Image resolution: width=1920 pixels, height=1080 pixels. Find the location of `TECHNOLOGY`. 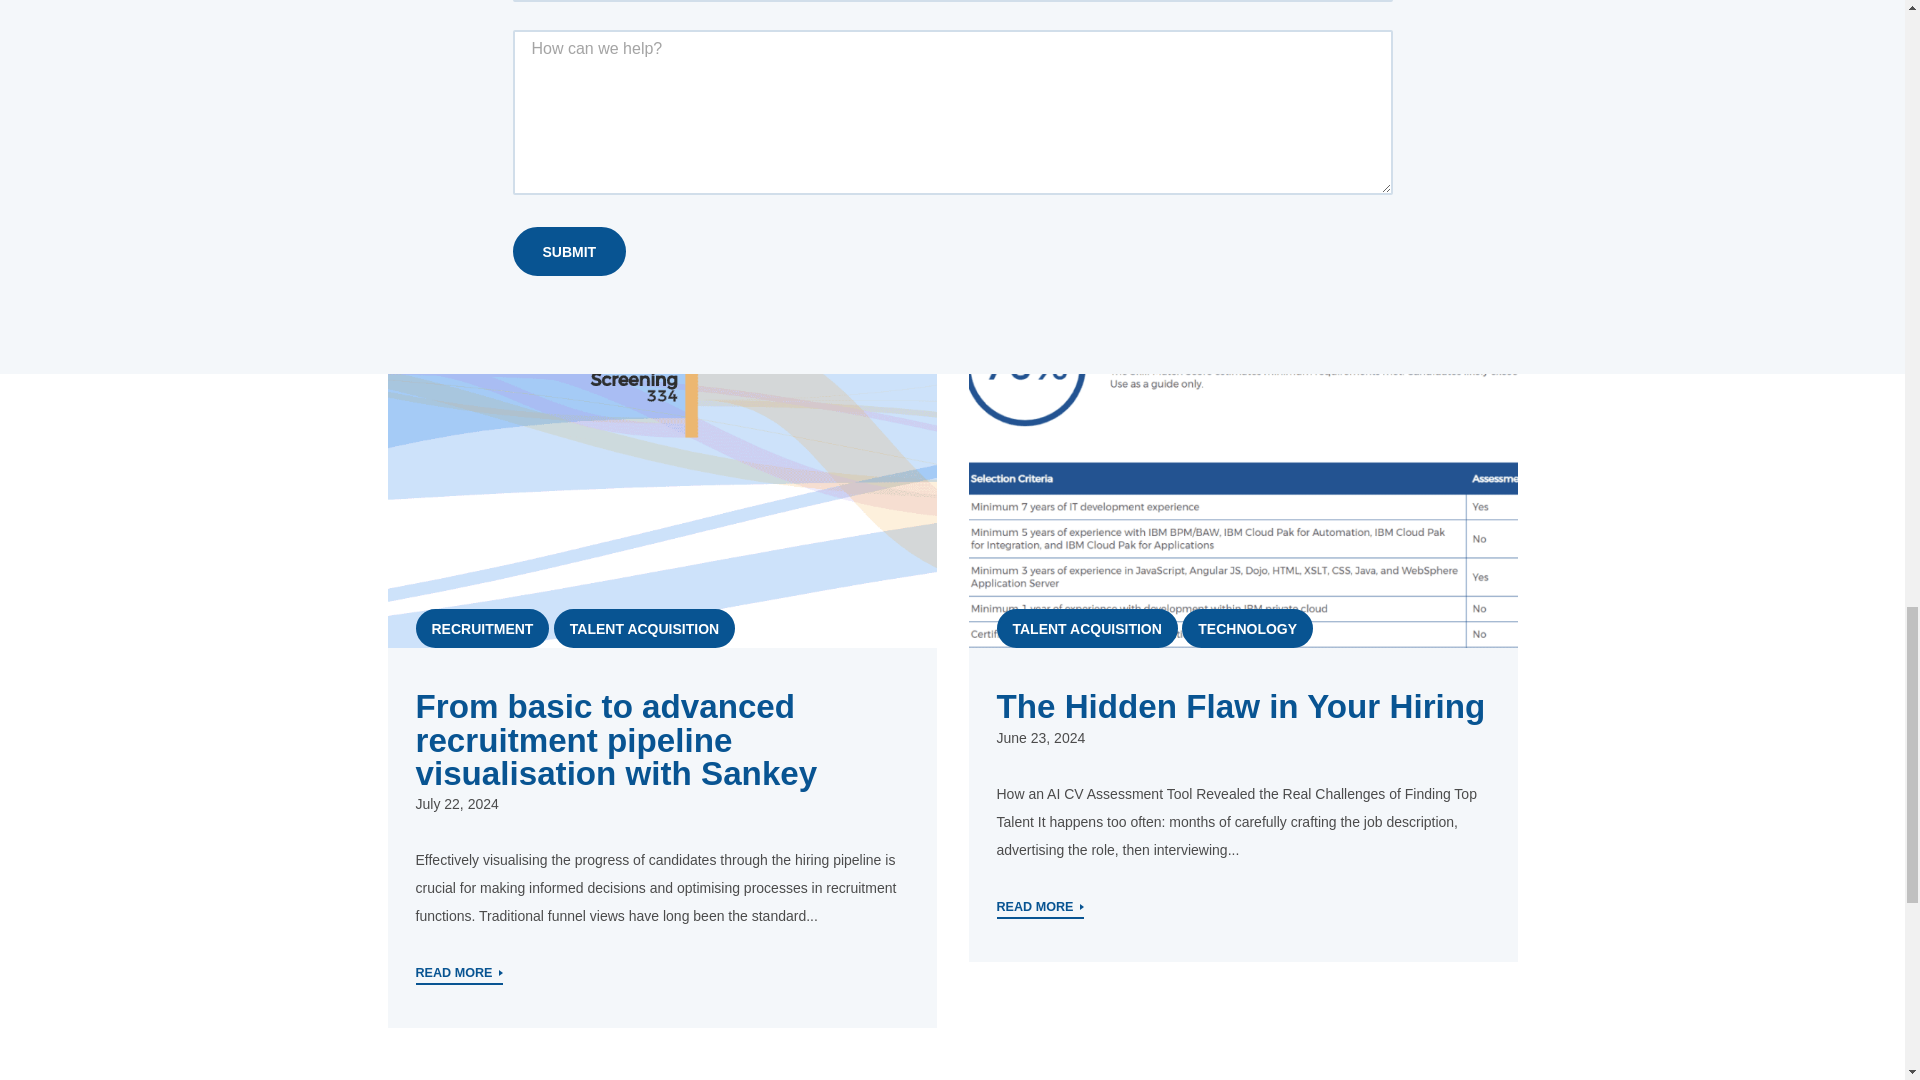

TECHNOLOGY is located at coordinates (1248, 628).